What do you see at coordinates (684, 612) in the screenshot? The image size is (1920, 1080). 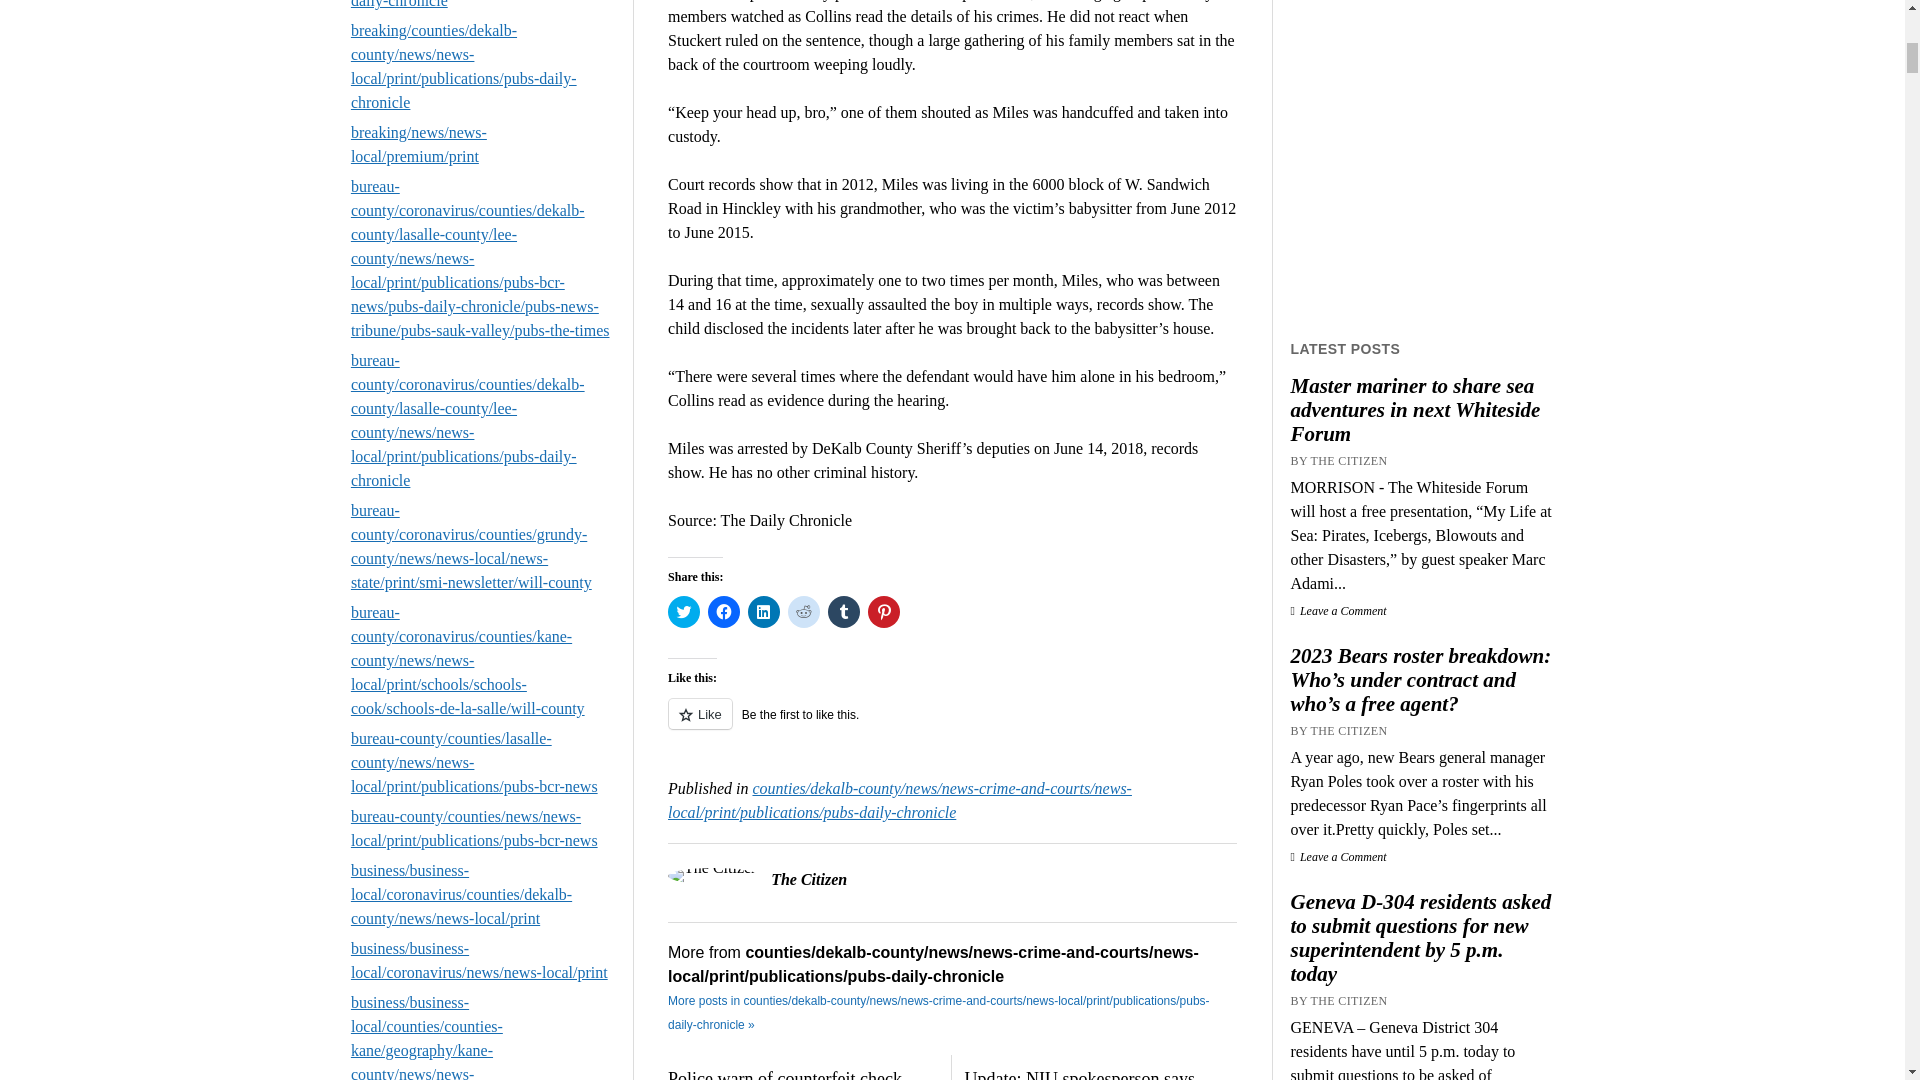 I see `Click to share on Twitter` at bounding box center [684, 612].